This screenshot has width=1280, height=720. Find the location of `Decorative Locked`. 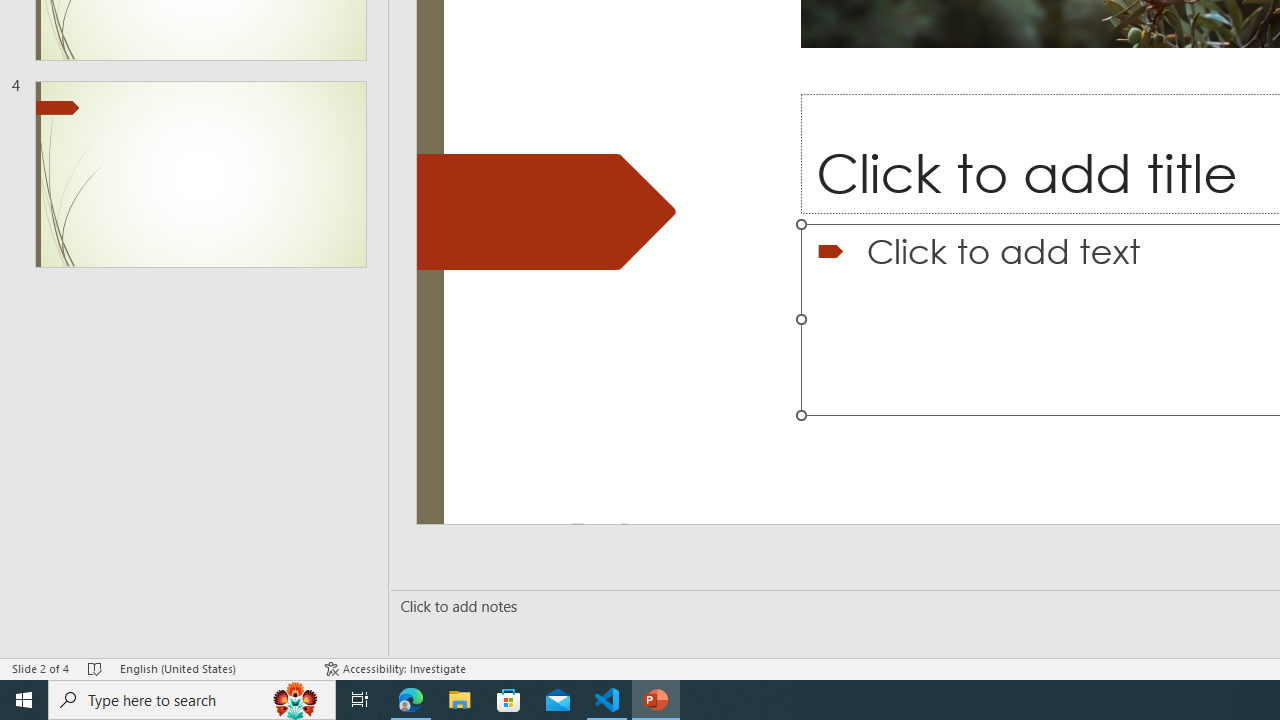

Decorative Locked is located at coordinates (546, 212).